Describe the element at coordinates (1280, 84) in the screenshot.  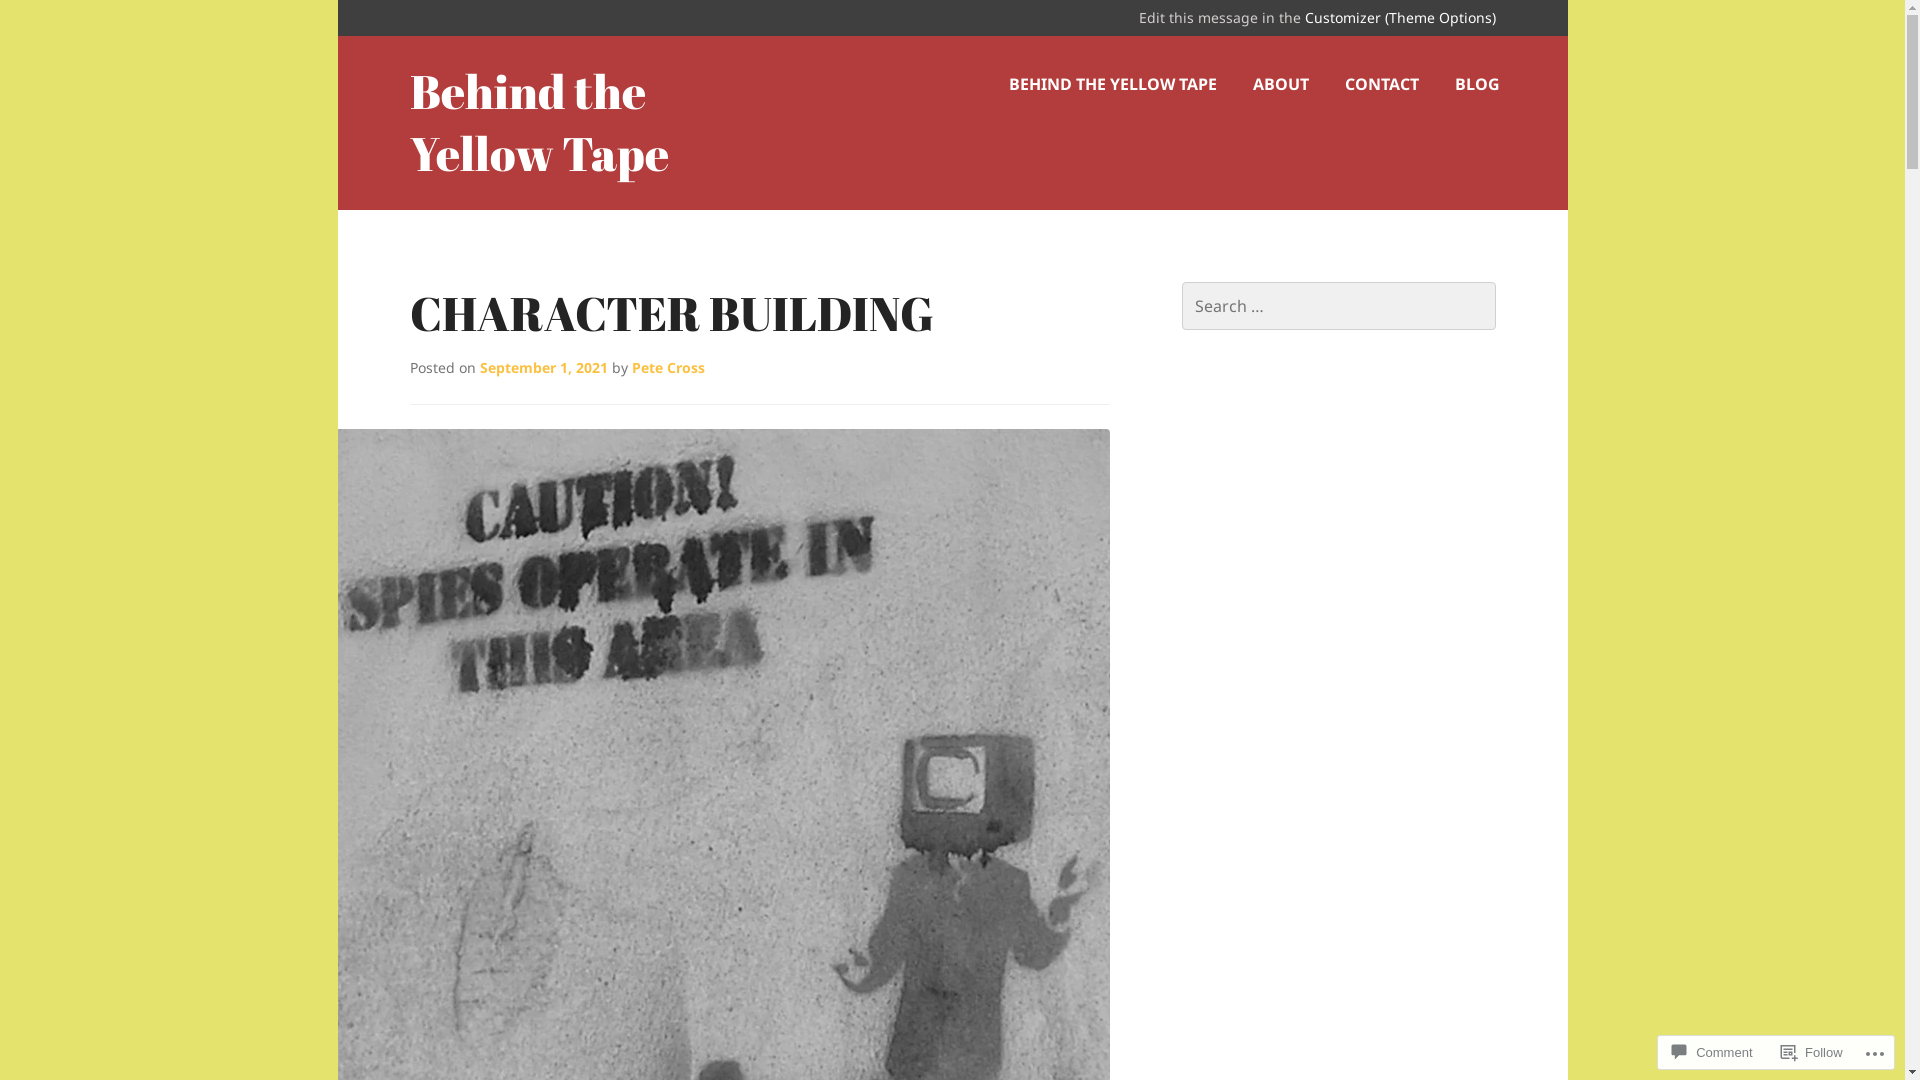
I see `ABOUT` at that location.